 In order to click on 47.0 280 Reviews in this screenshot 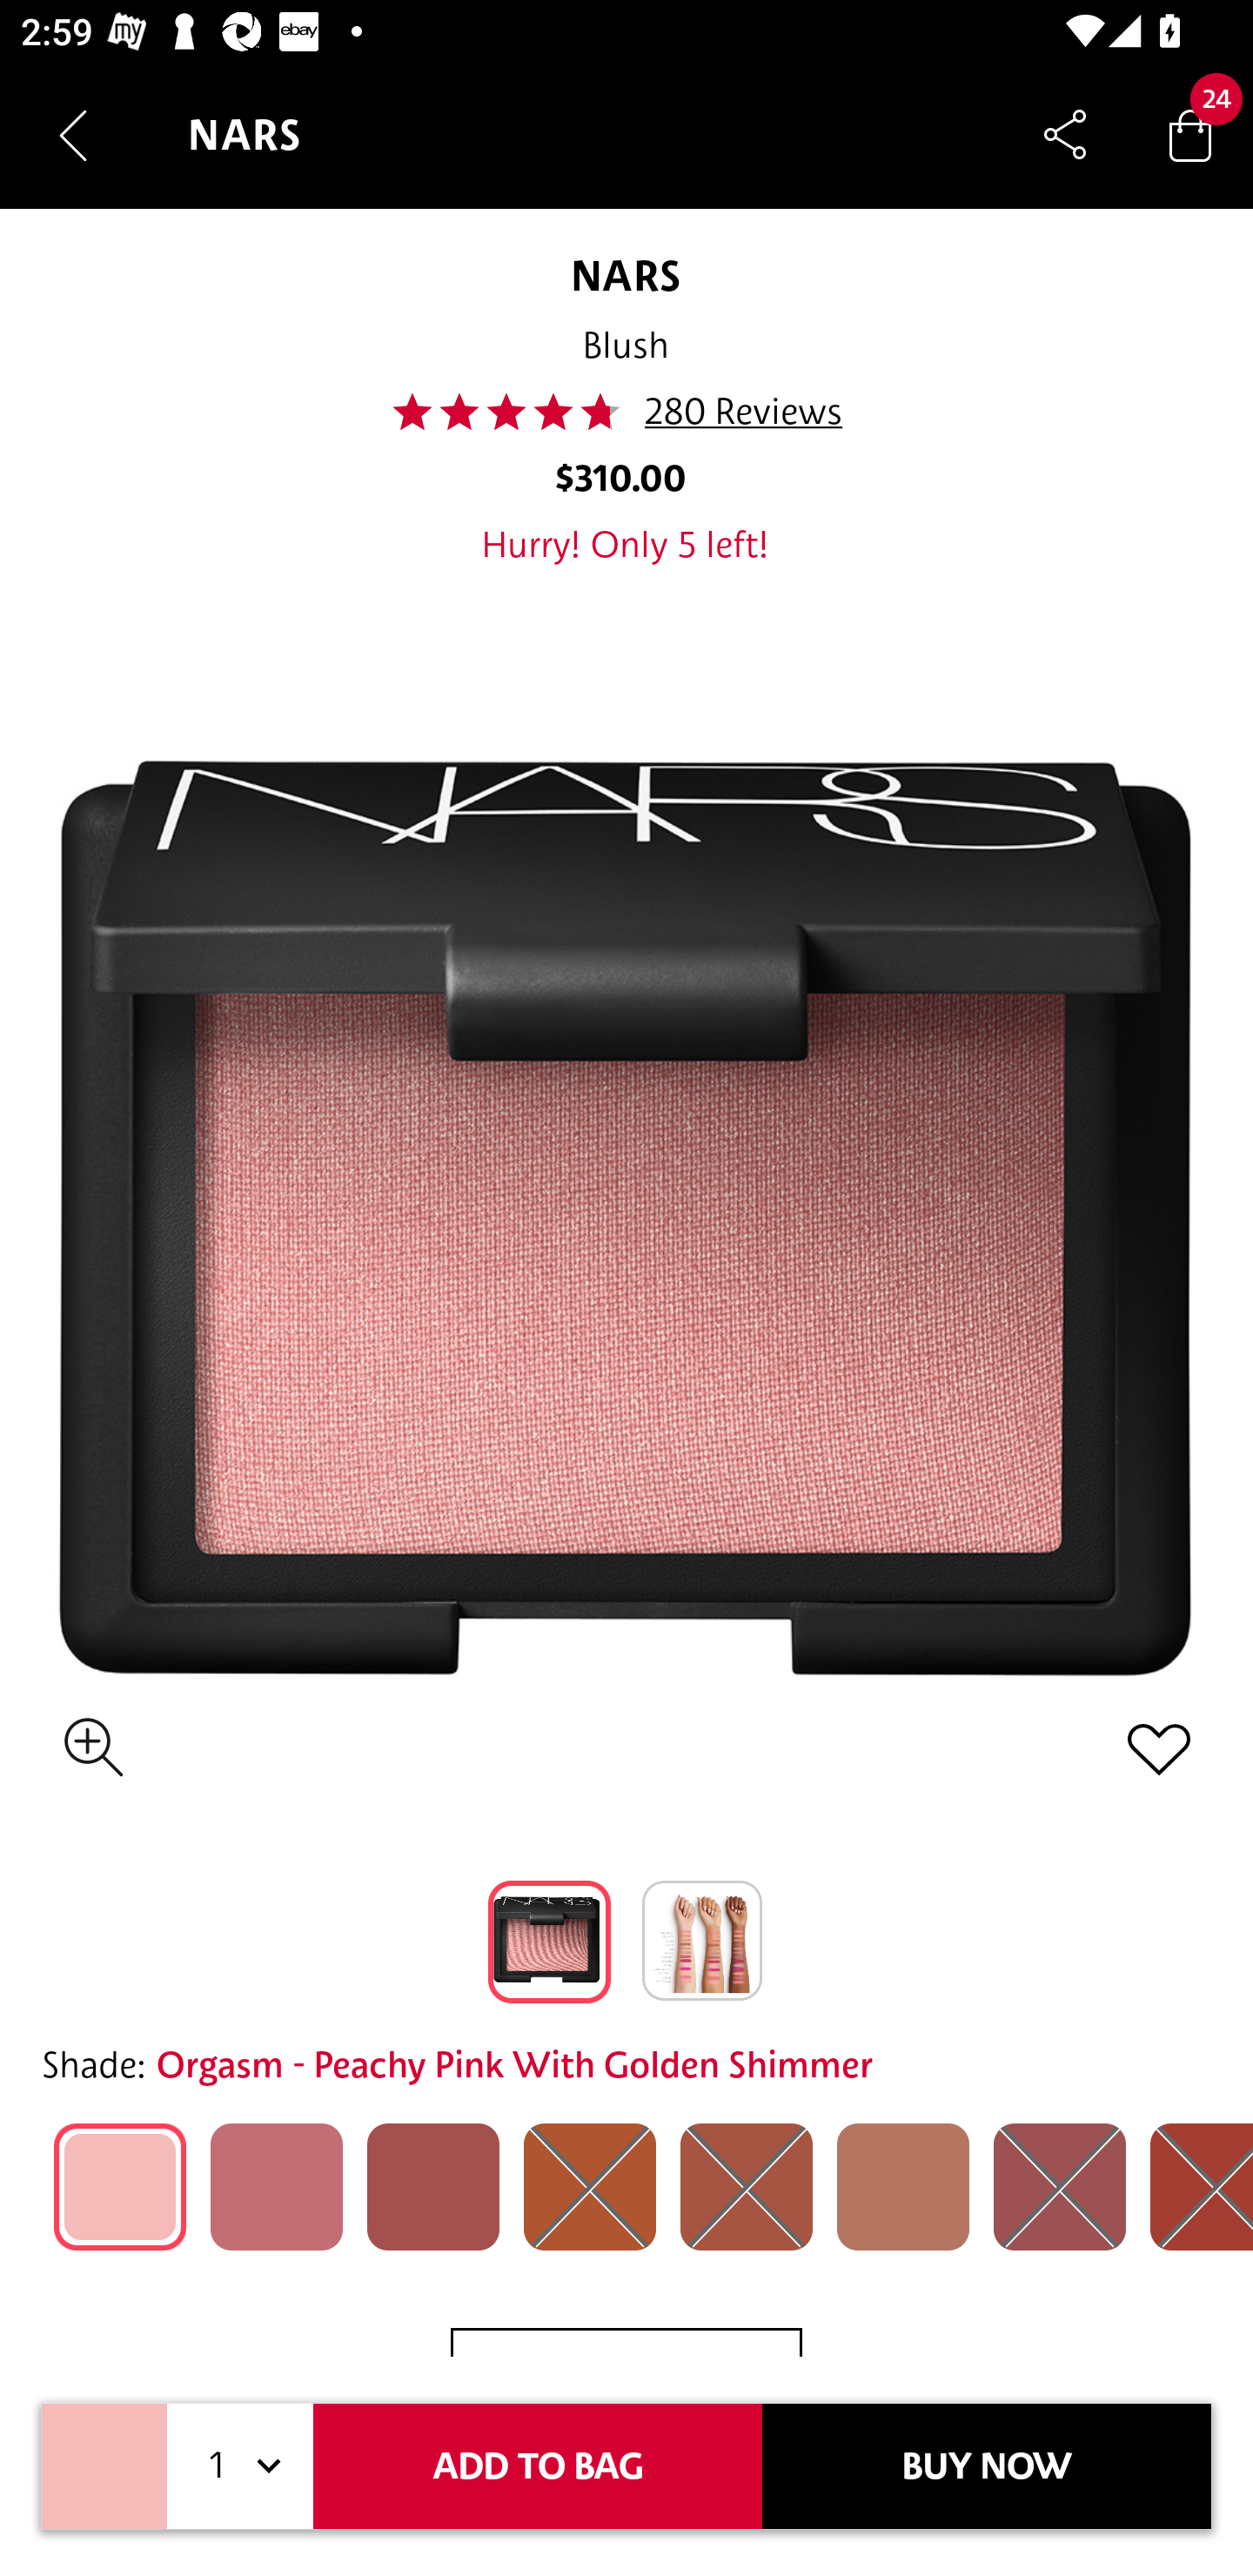, I will do `click(626, 412)`.